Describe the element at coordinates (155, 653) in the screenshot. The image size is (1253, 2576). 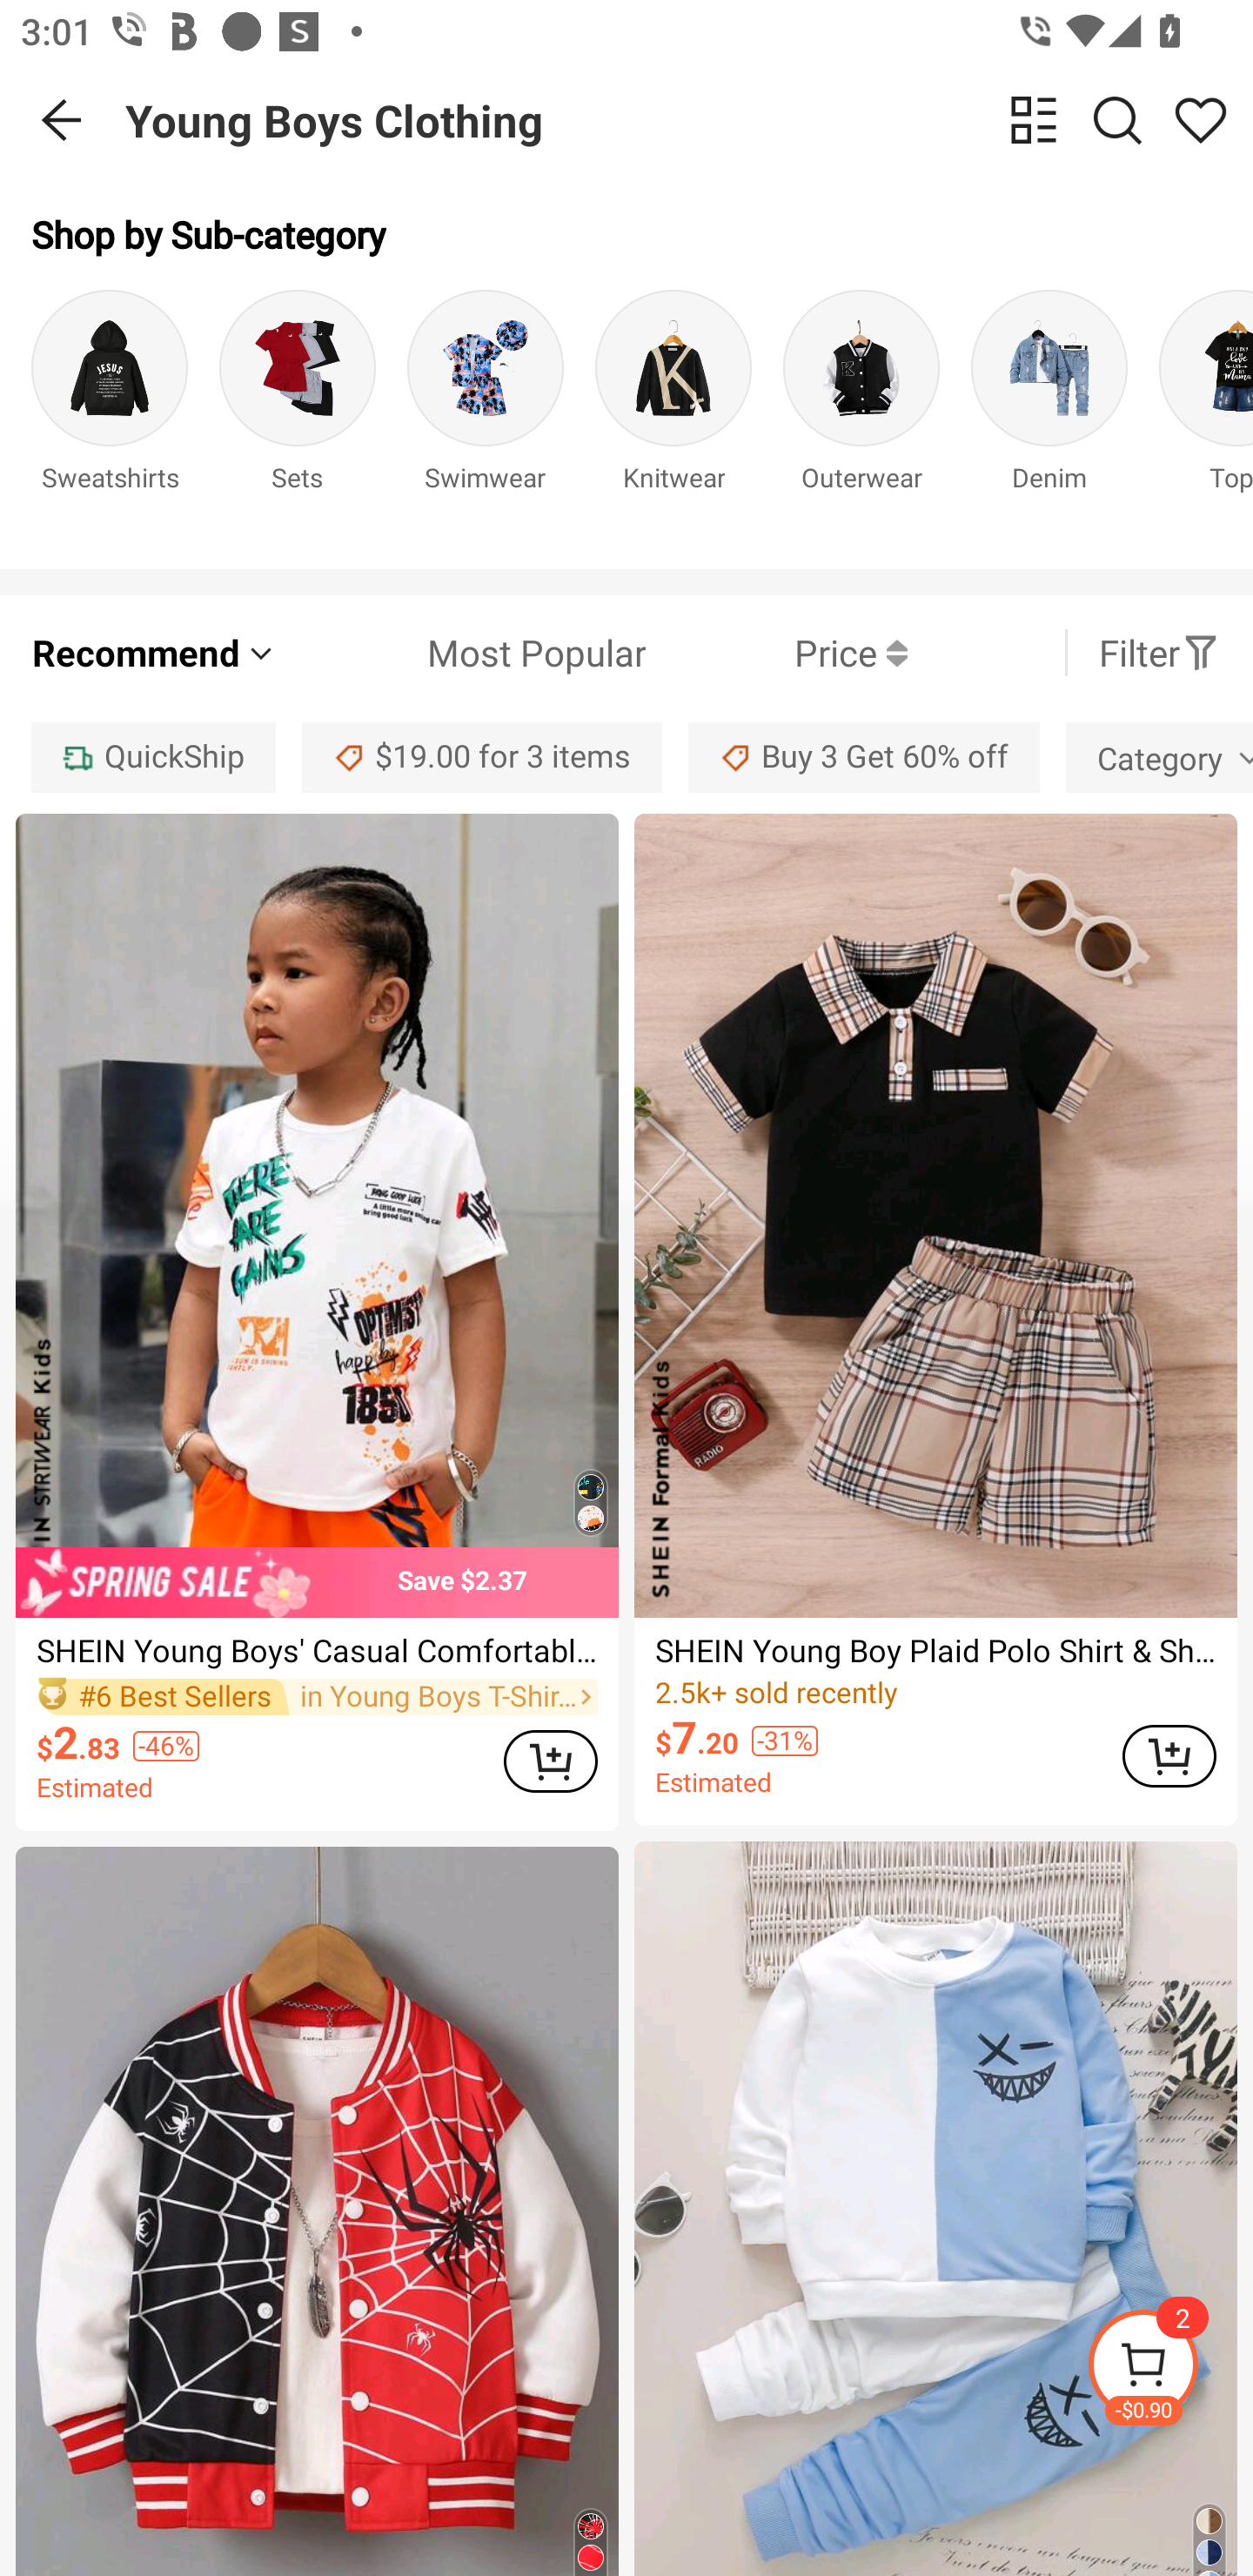
I see `Recommend` at that location.